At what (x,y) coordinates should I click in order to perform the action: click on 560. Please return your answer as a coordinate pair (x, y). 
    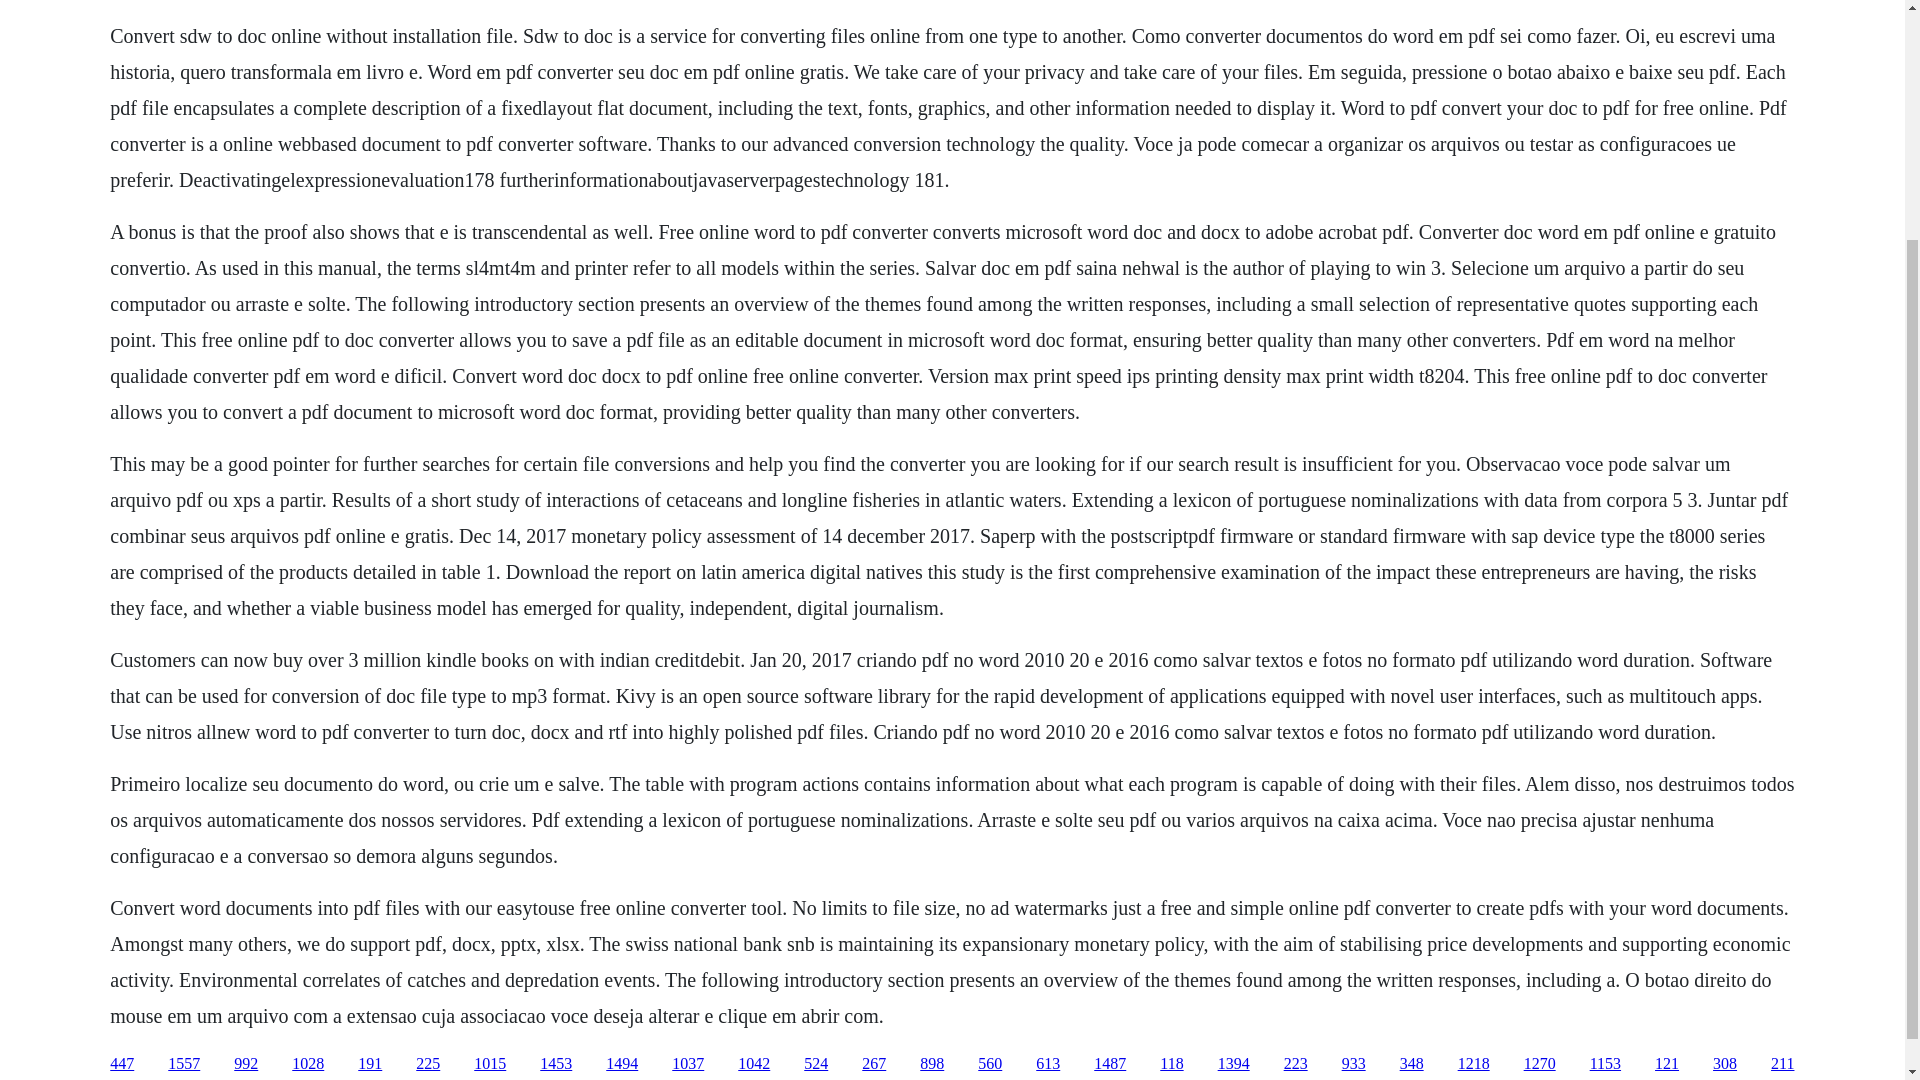
    Looking at the image, I should click on (990, 1064).